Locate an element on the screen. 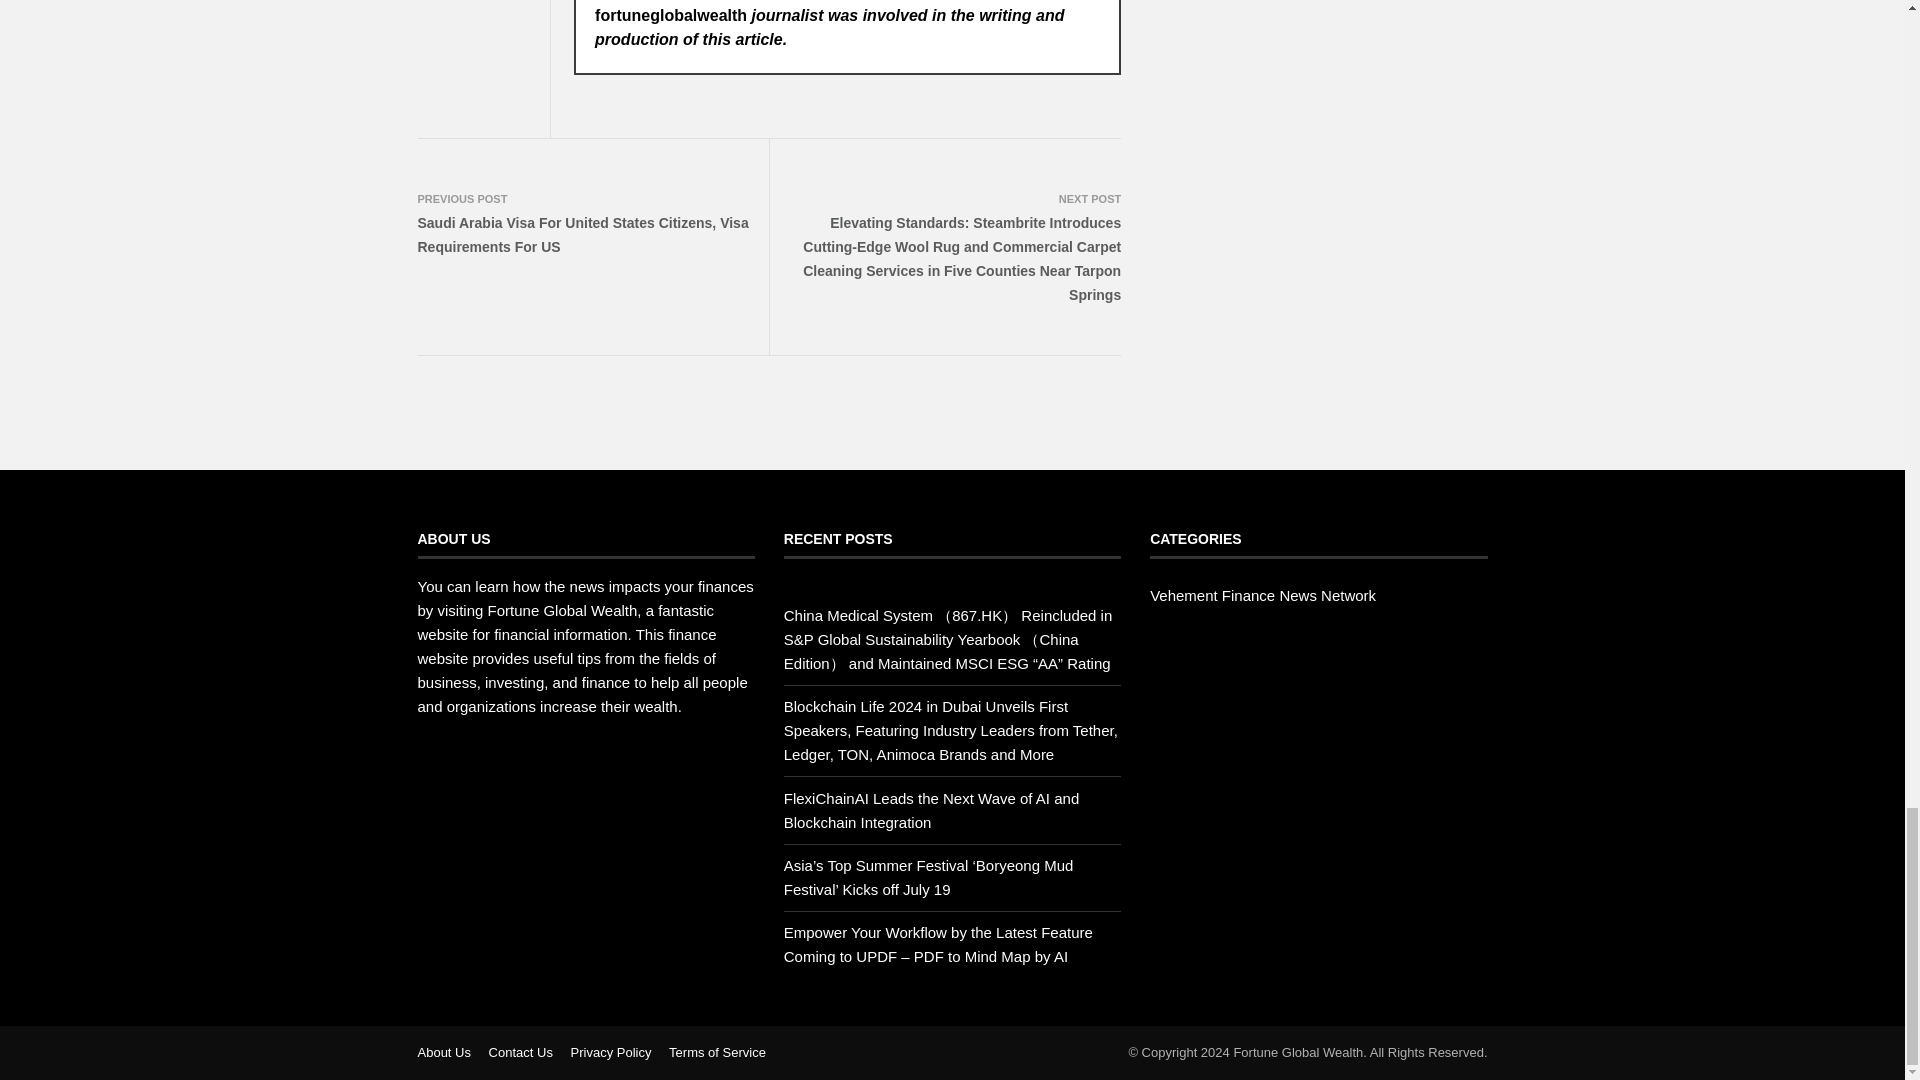  Terms of Service is located at coordinates (717, 1052).